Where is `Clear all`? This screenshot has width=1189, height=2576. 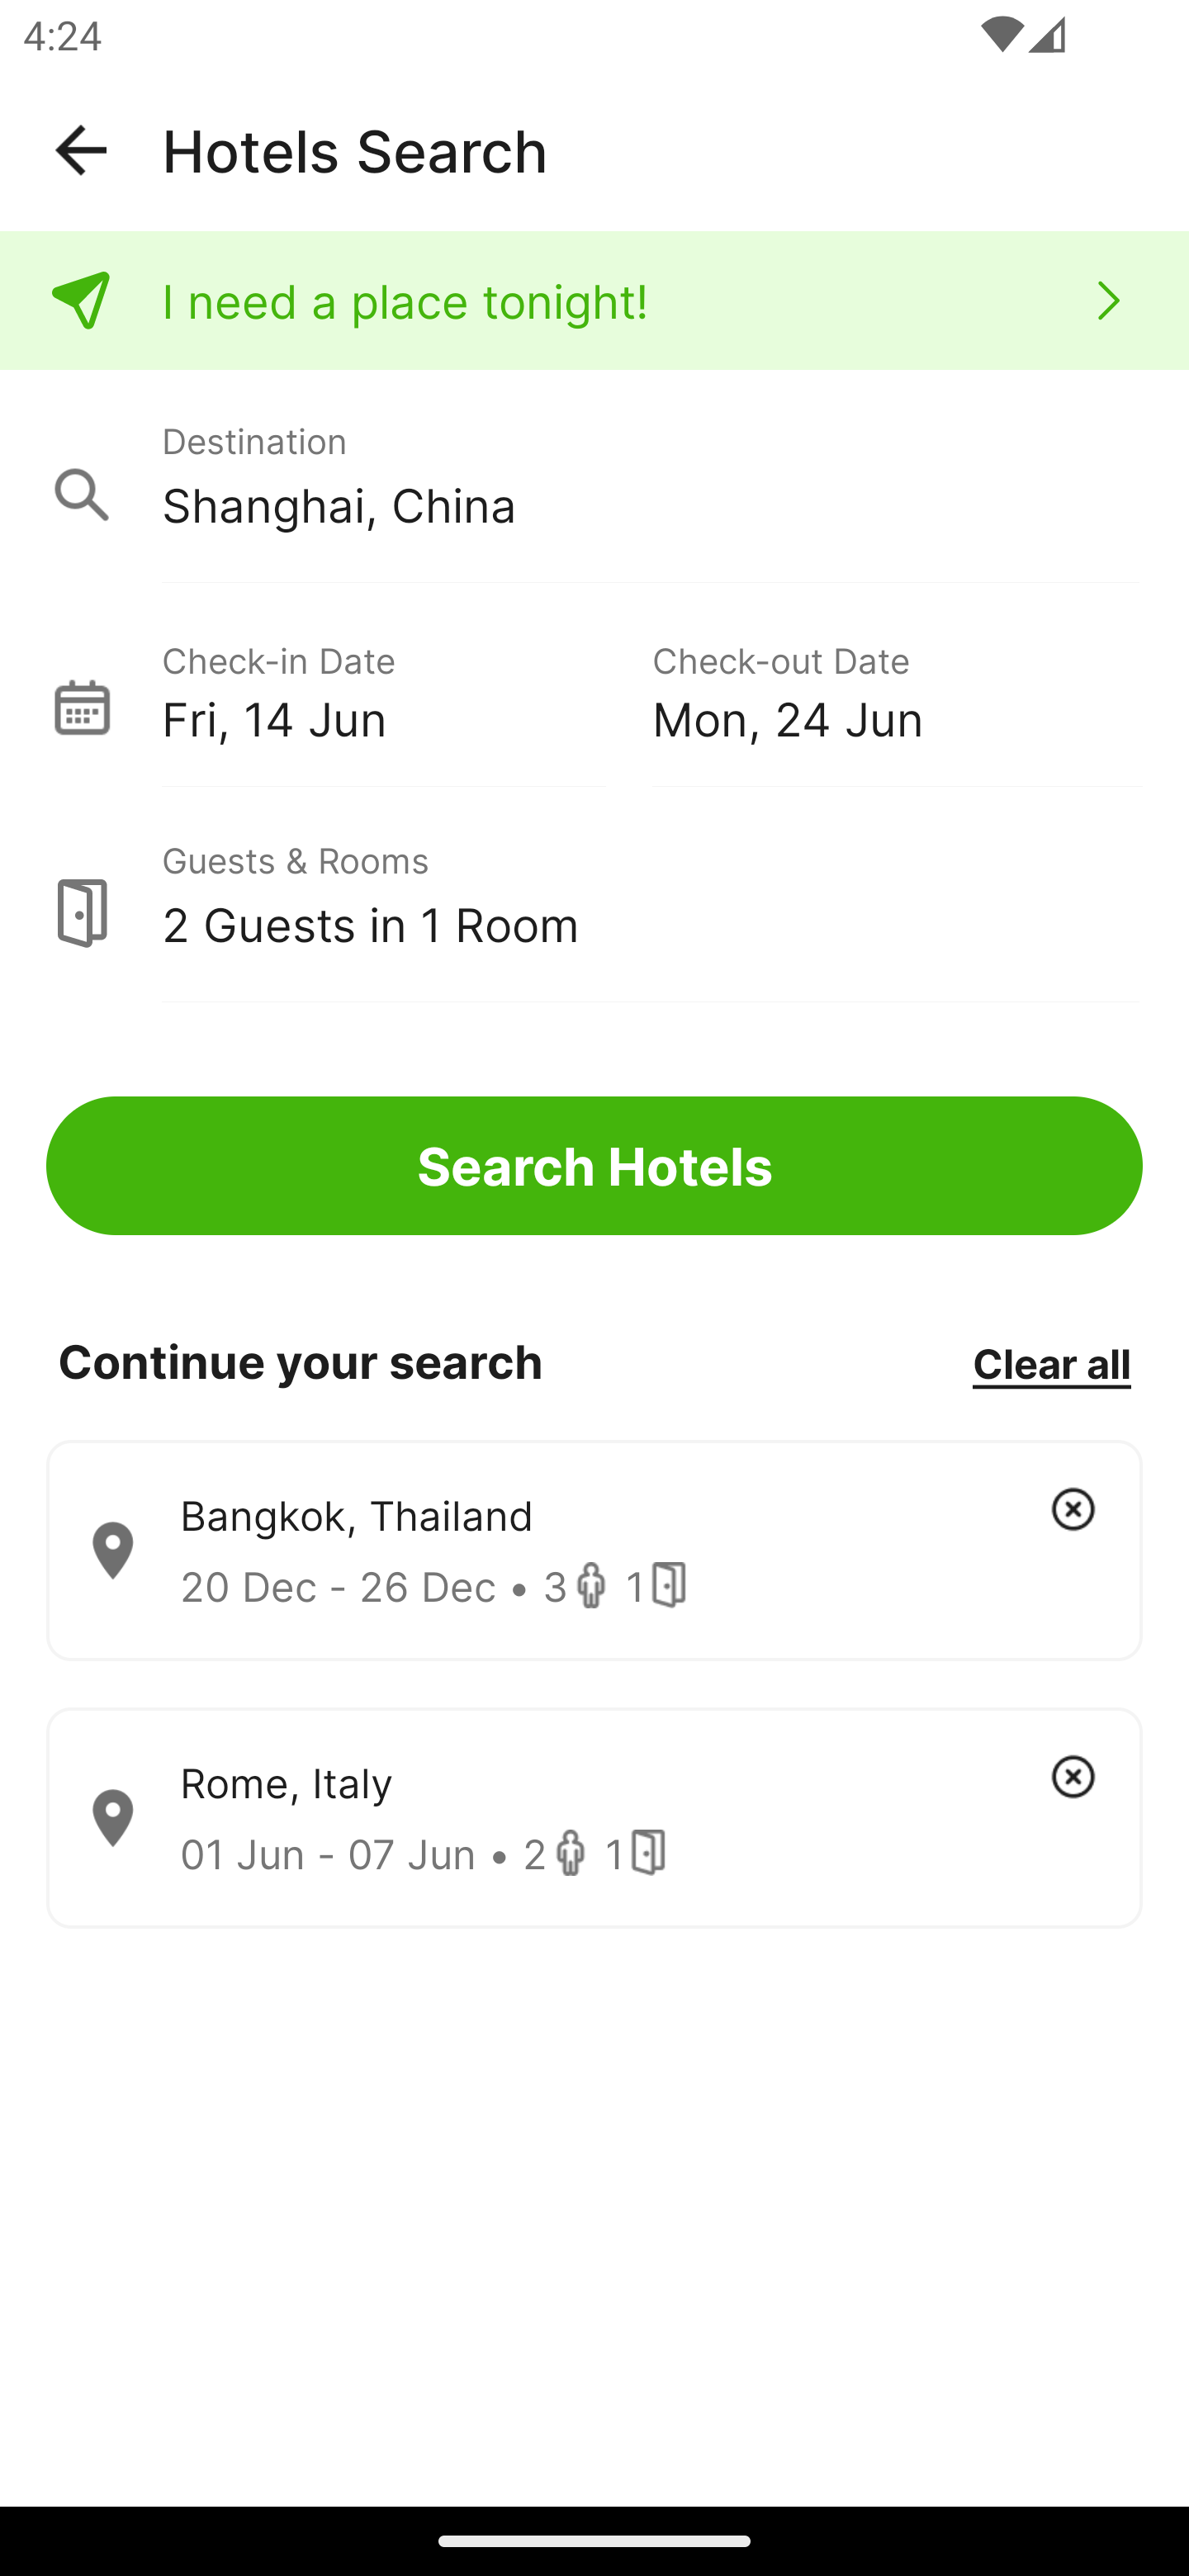
Clear all is located at coordinates (1051, 1362).